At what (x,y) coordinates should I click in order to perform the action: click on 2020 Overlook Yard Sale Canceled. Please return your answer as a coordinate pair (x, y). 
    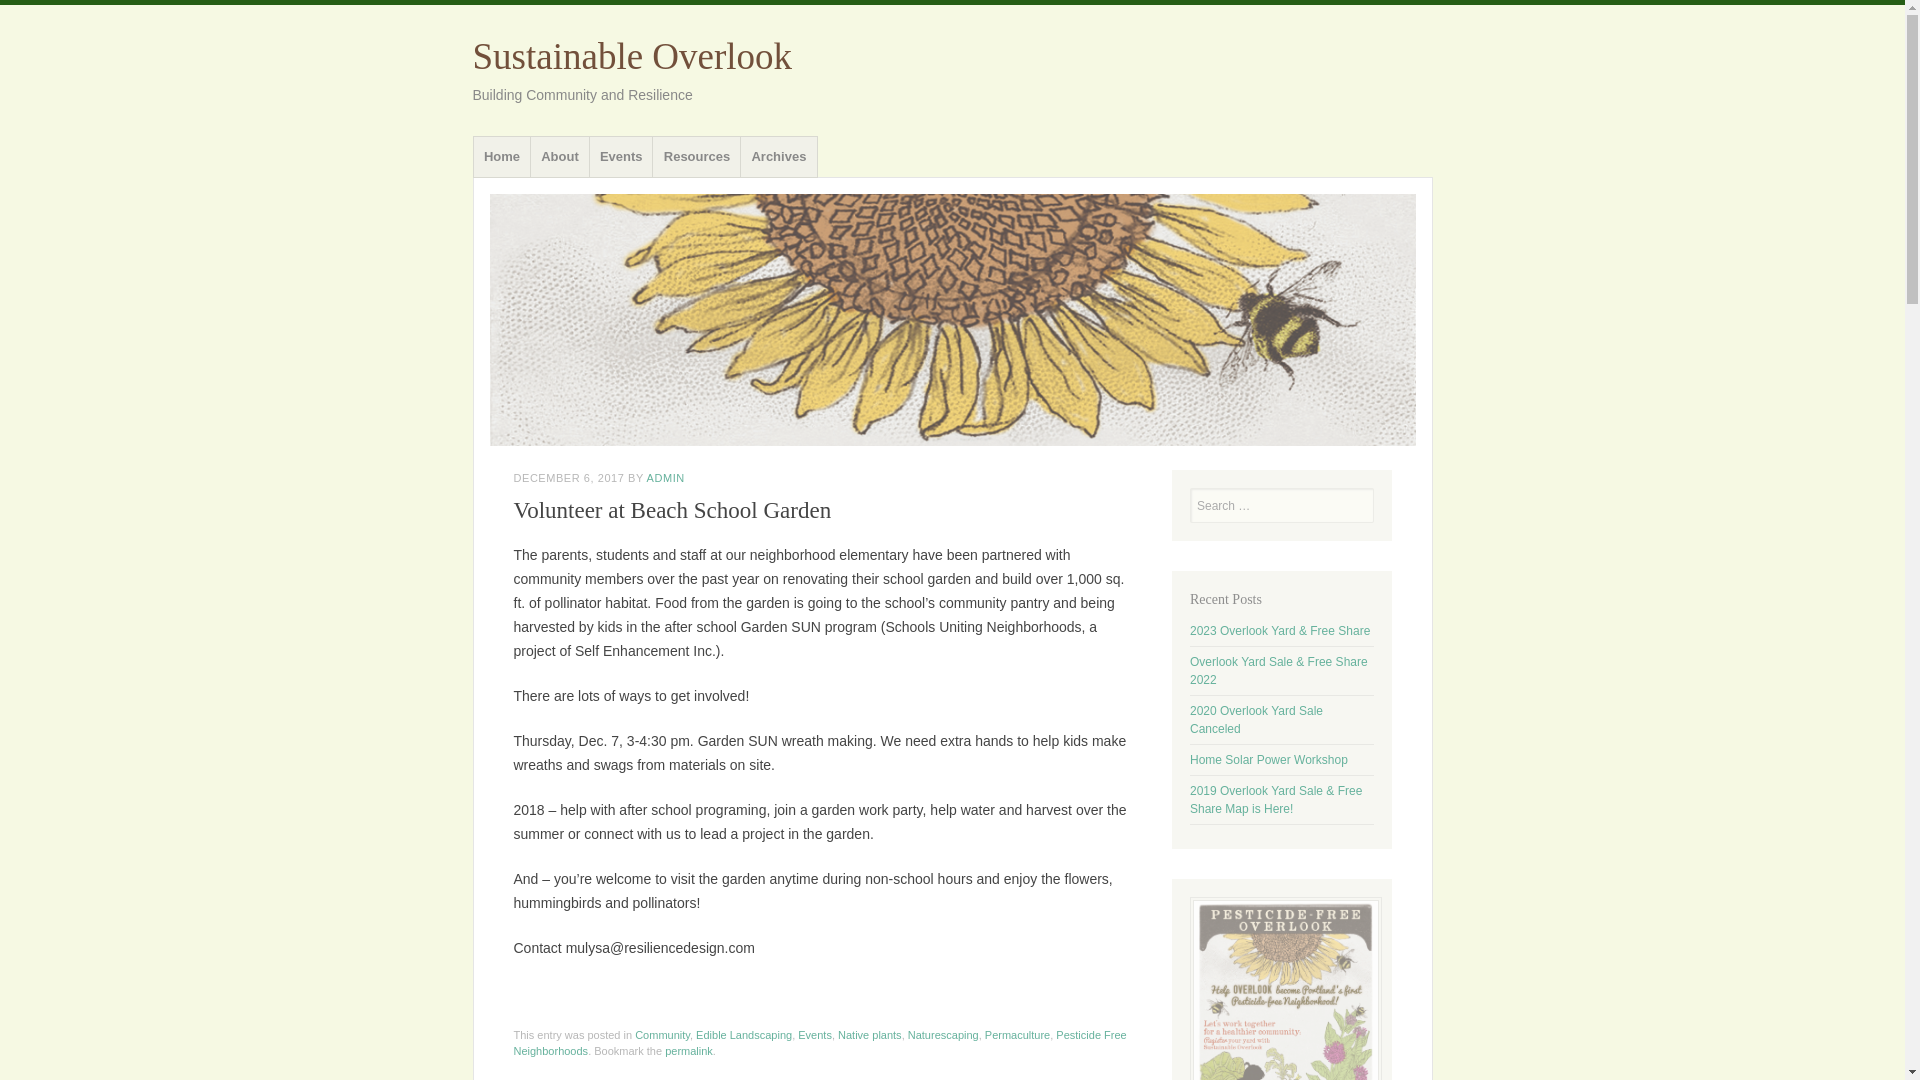
    Looking at the image, I should click on (1256, 720).